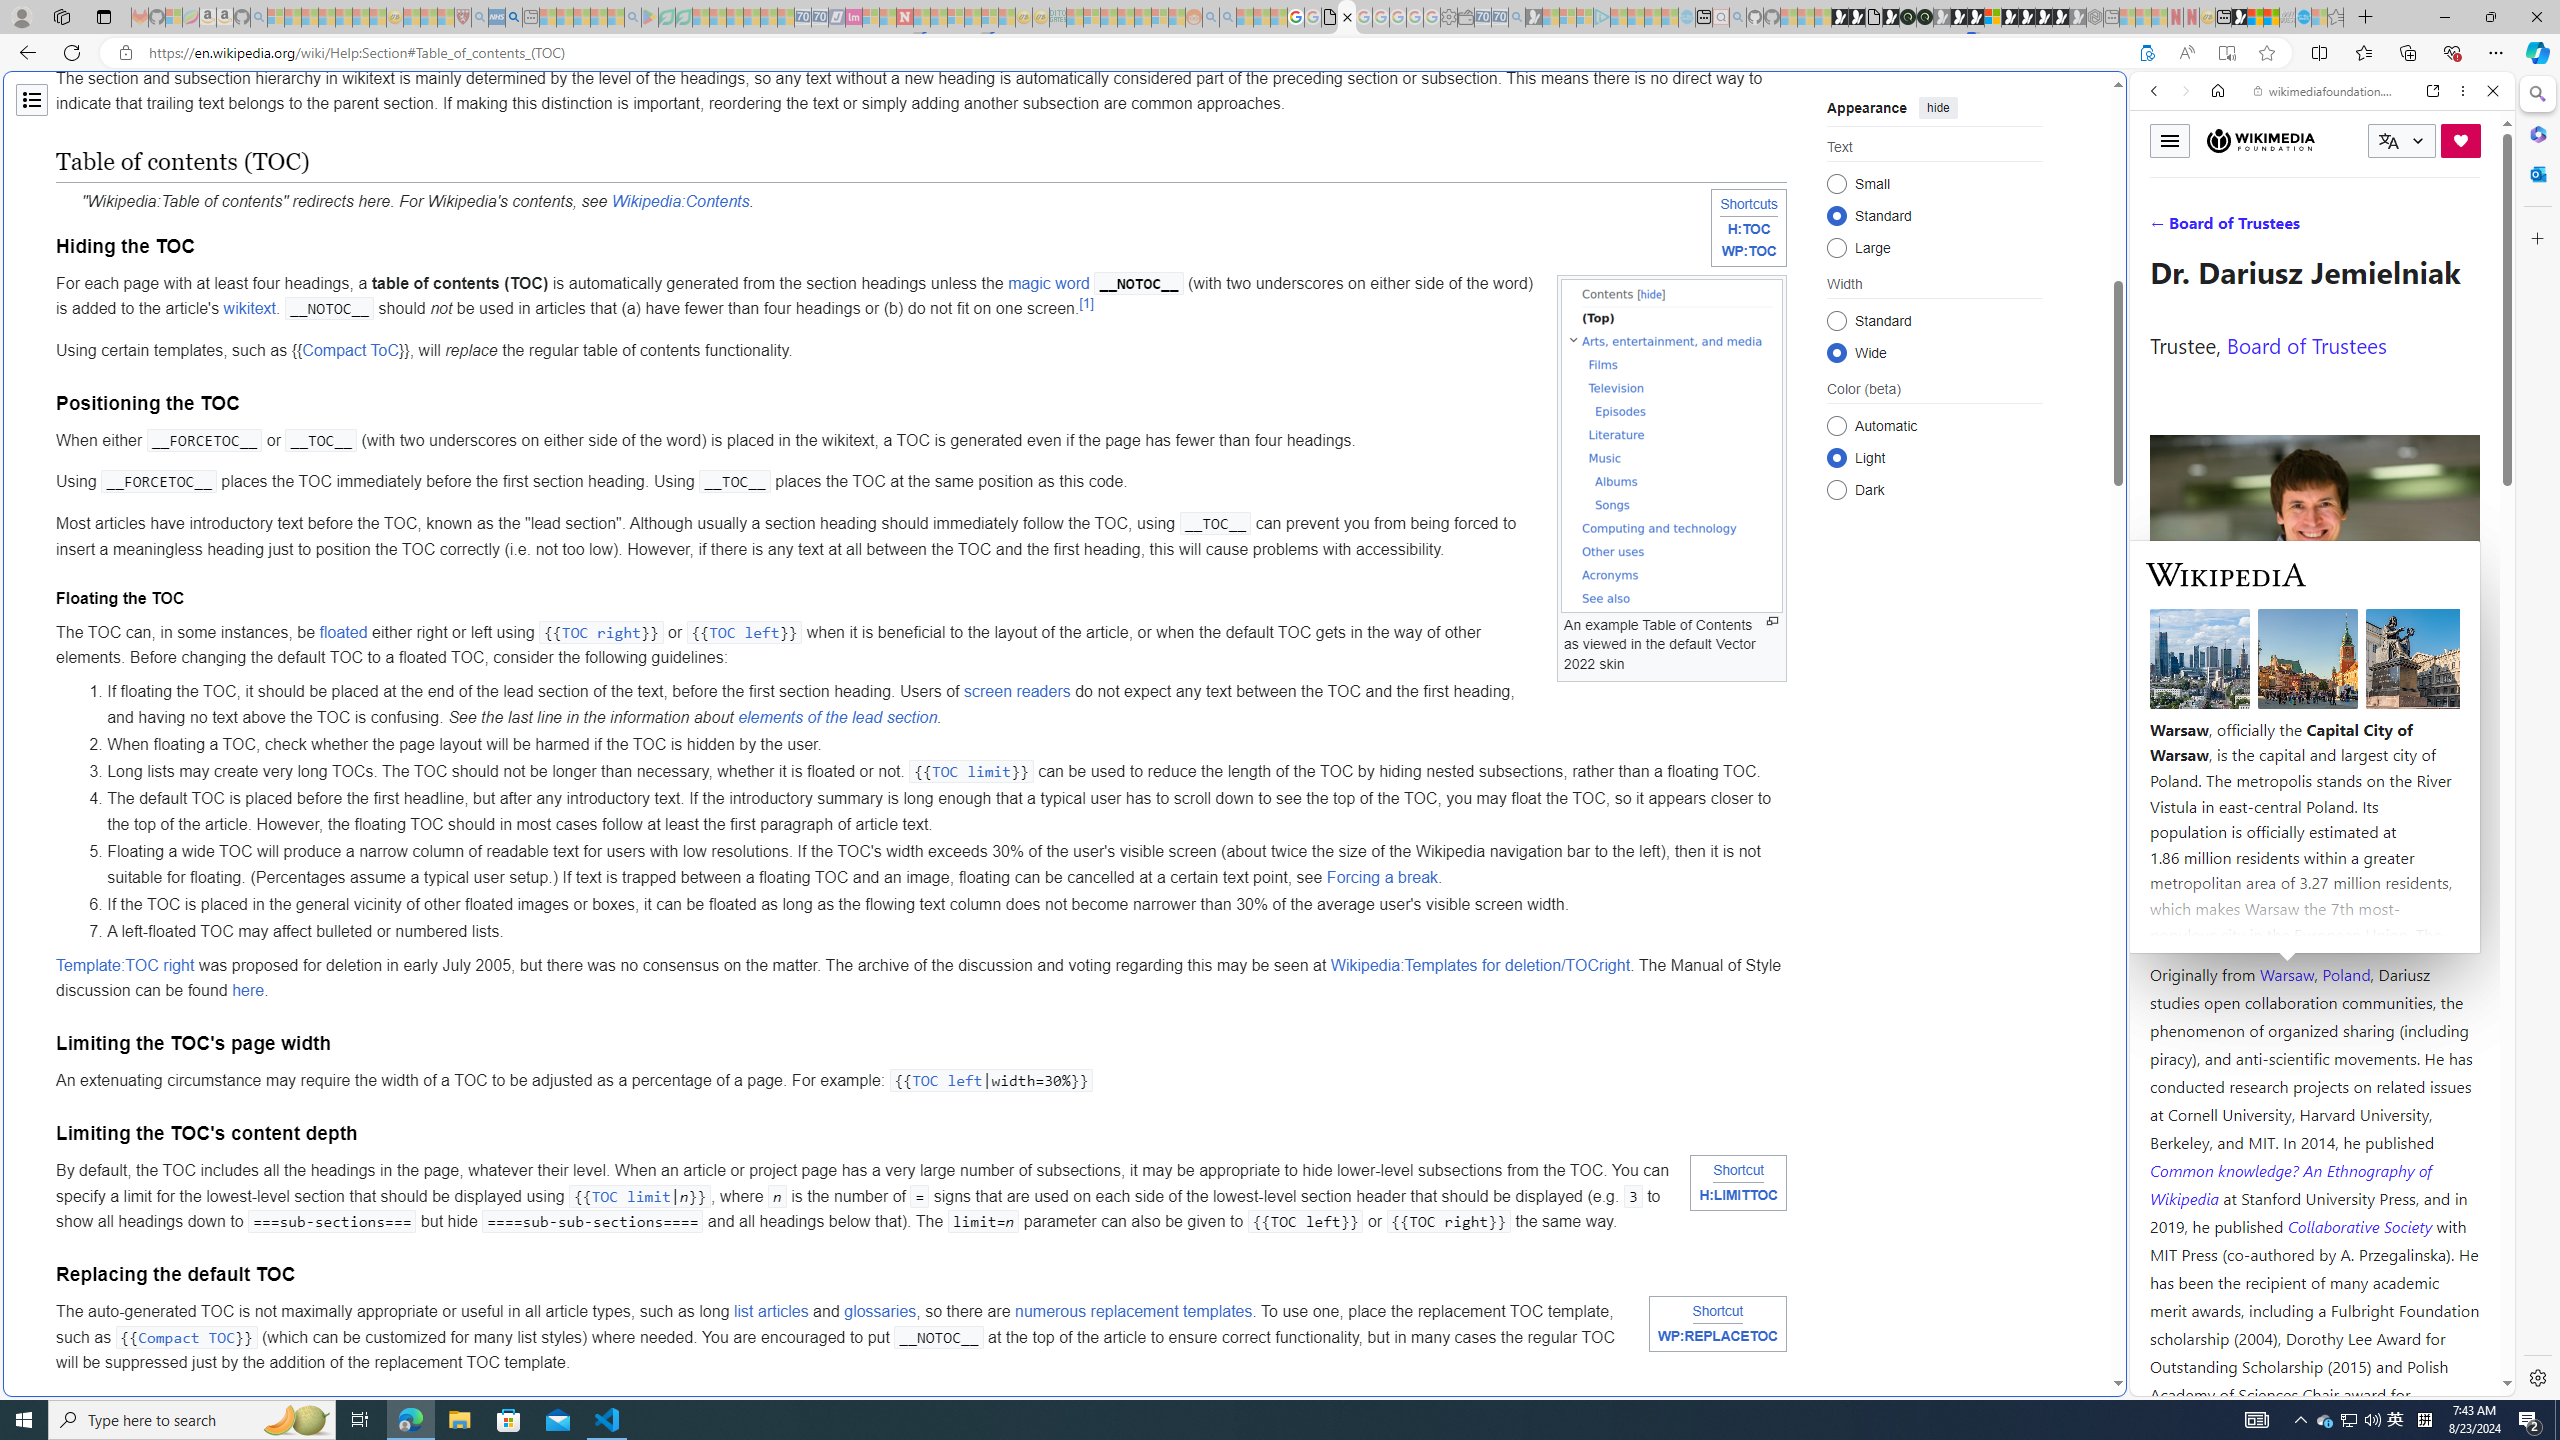 The image size is (2560, 1440). I want to click on H:TOC, so click(1750, 229).